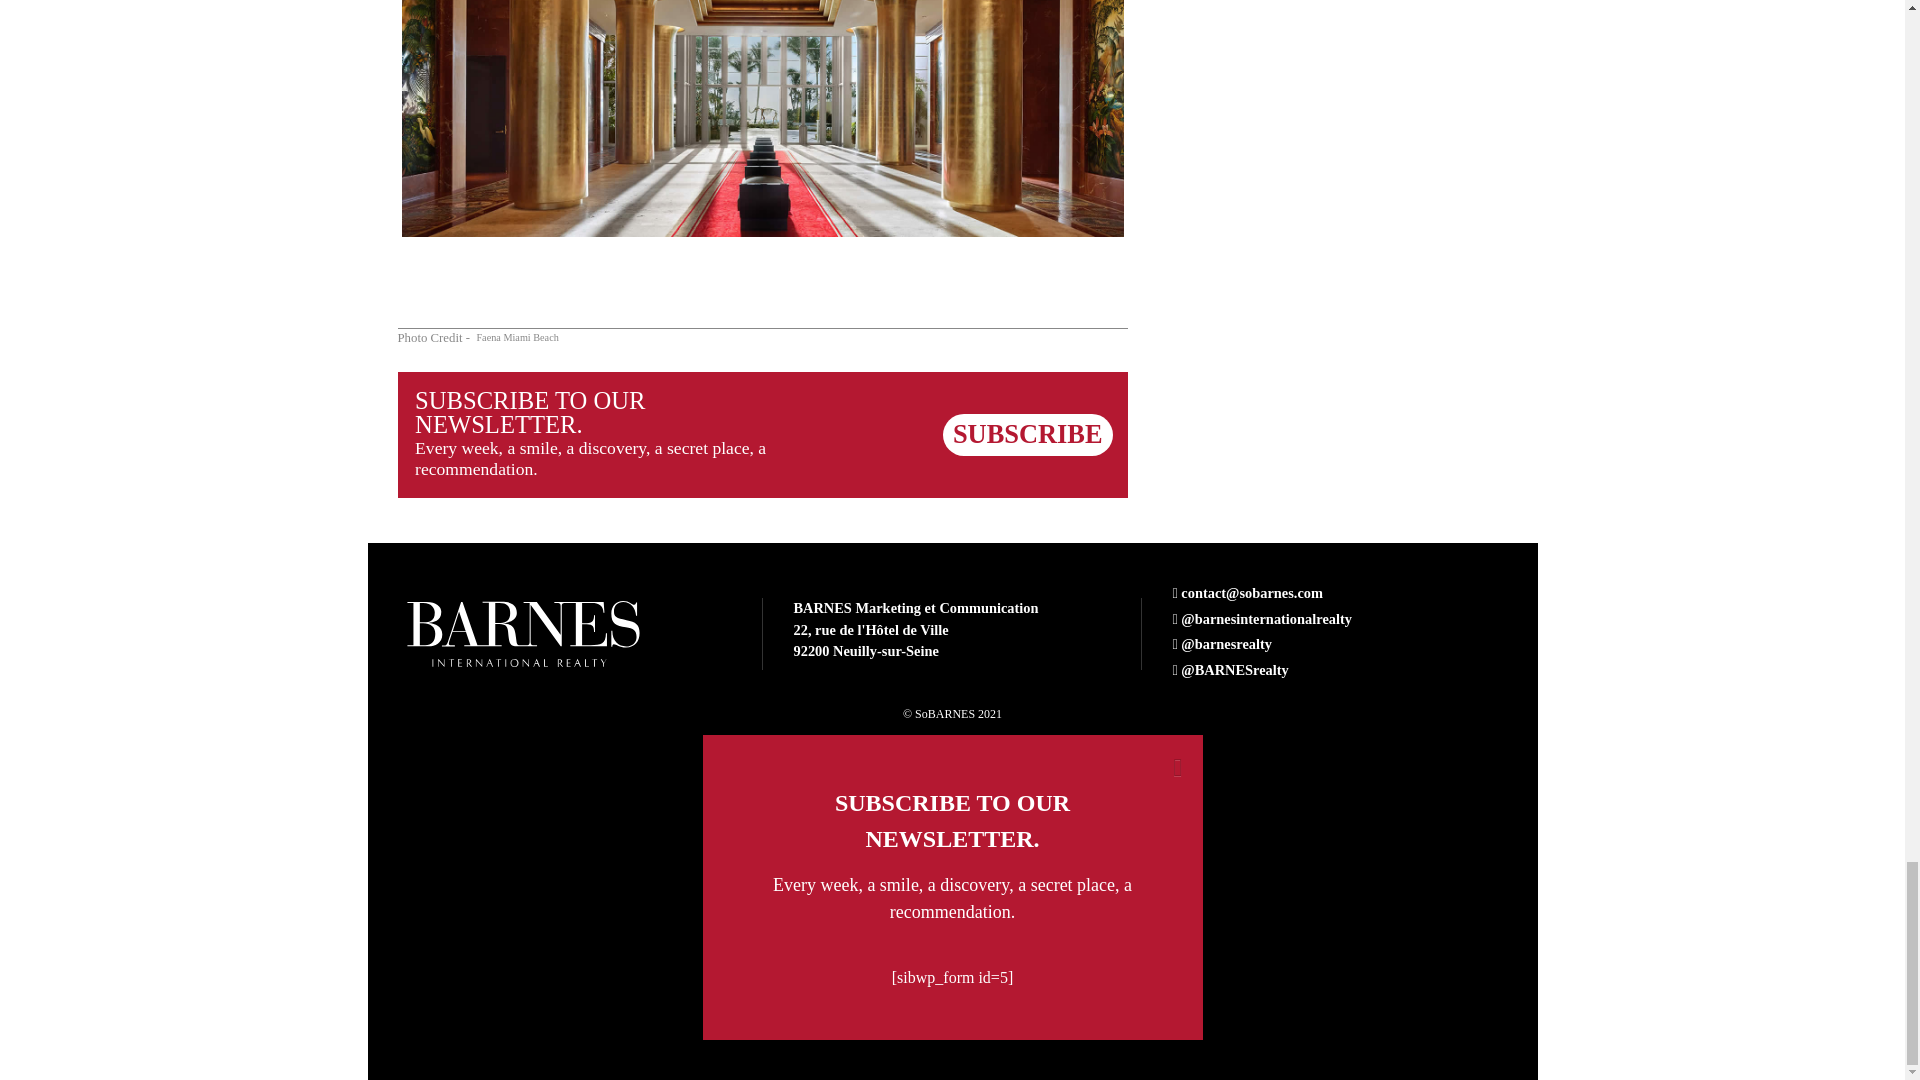 The width and height of the screenshot is (1920, 1080). I want to click on Faena Miami Beach, so click(517, 338).